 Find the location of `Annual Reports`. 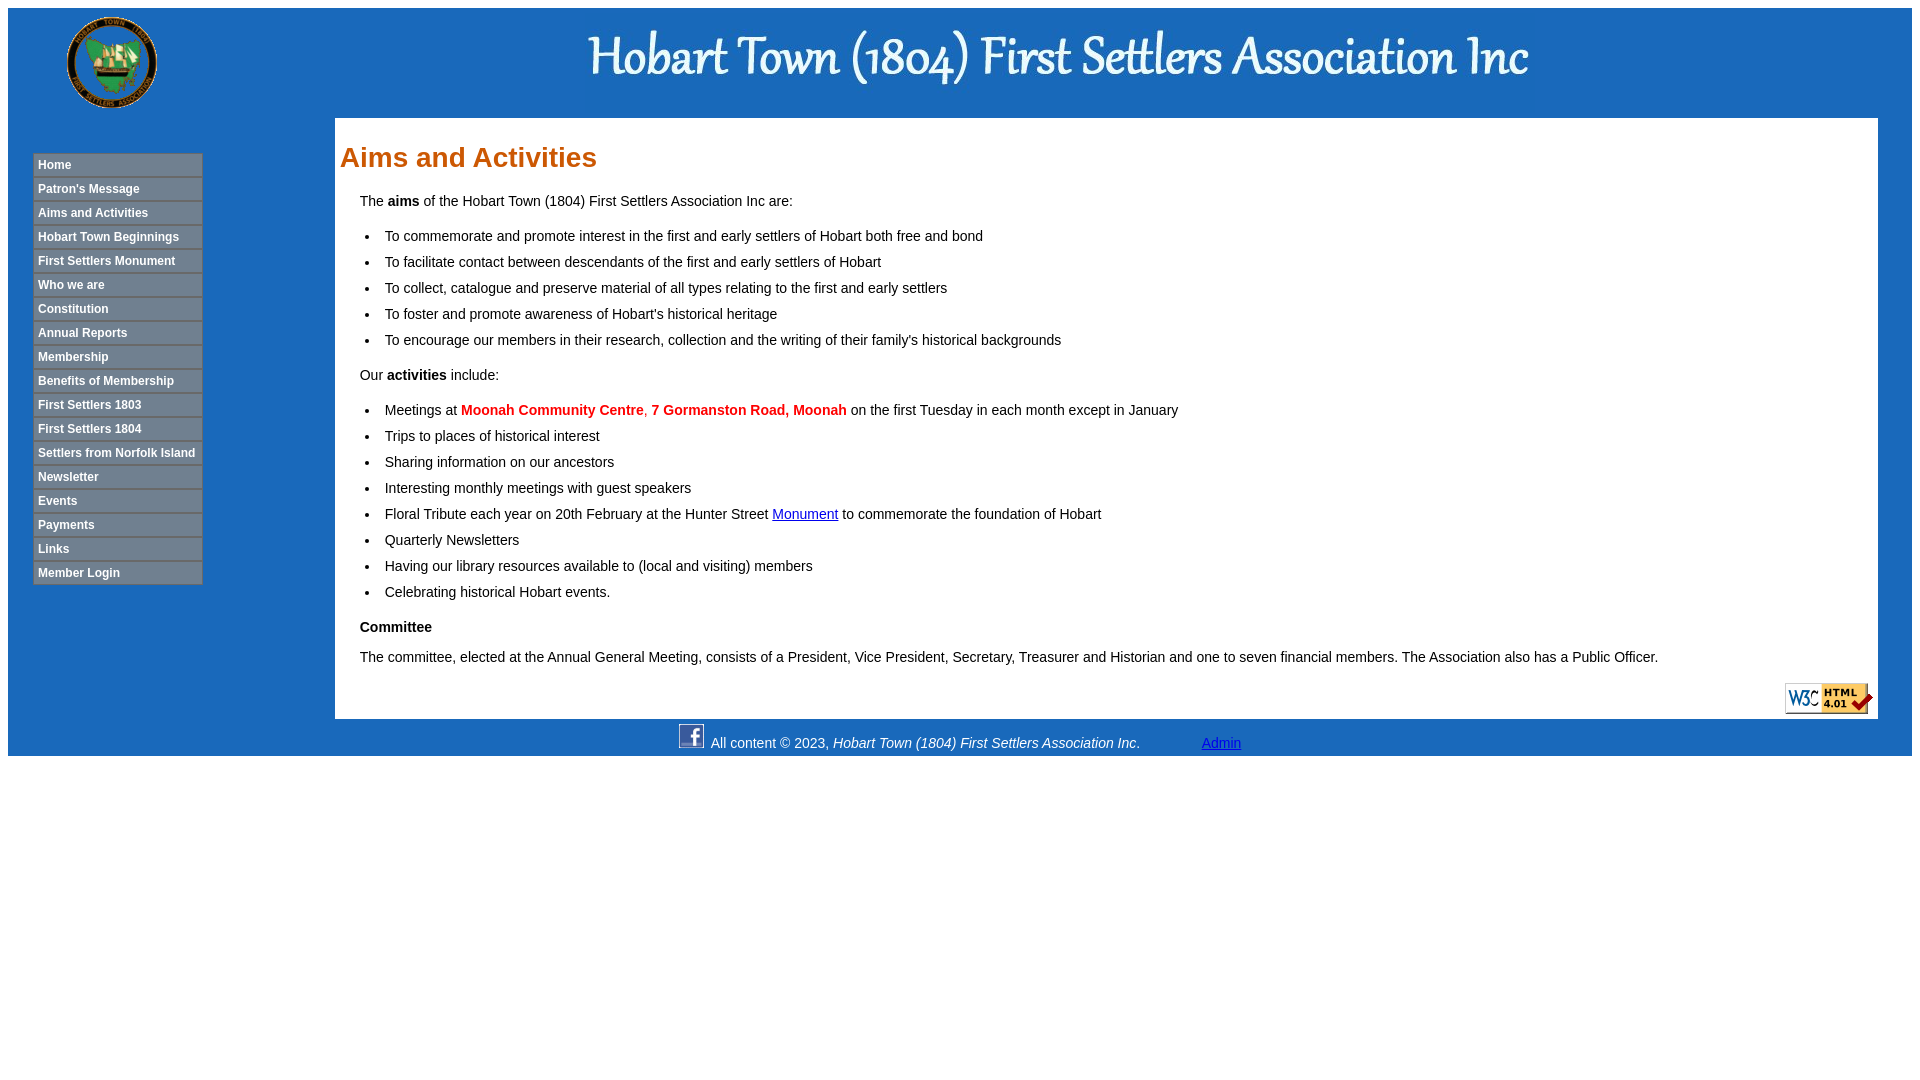

Annual Reports is located at coordinates (118, 333).